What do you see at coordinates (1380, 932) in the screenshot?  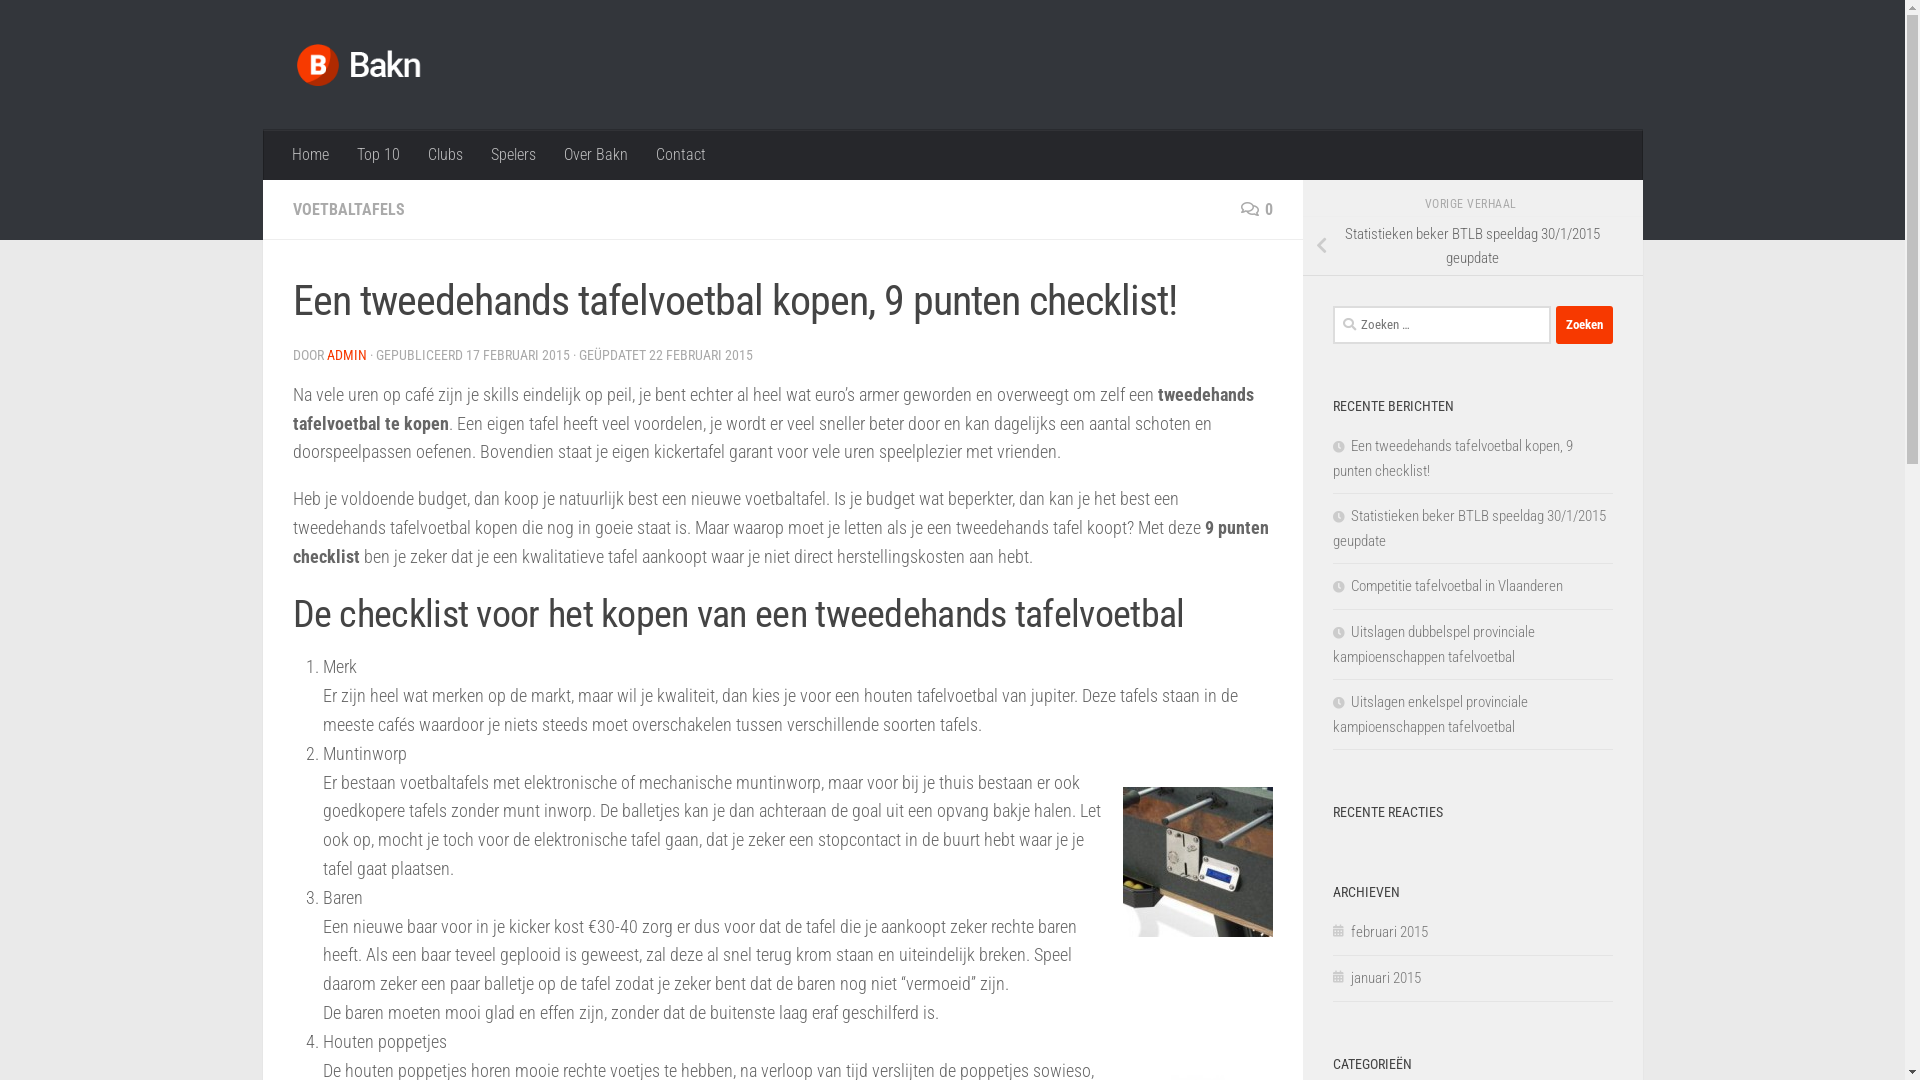 I see `februari 2015` at bounding box center [1380, 932].